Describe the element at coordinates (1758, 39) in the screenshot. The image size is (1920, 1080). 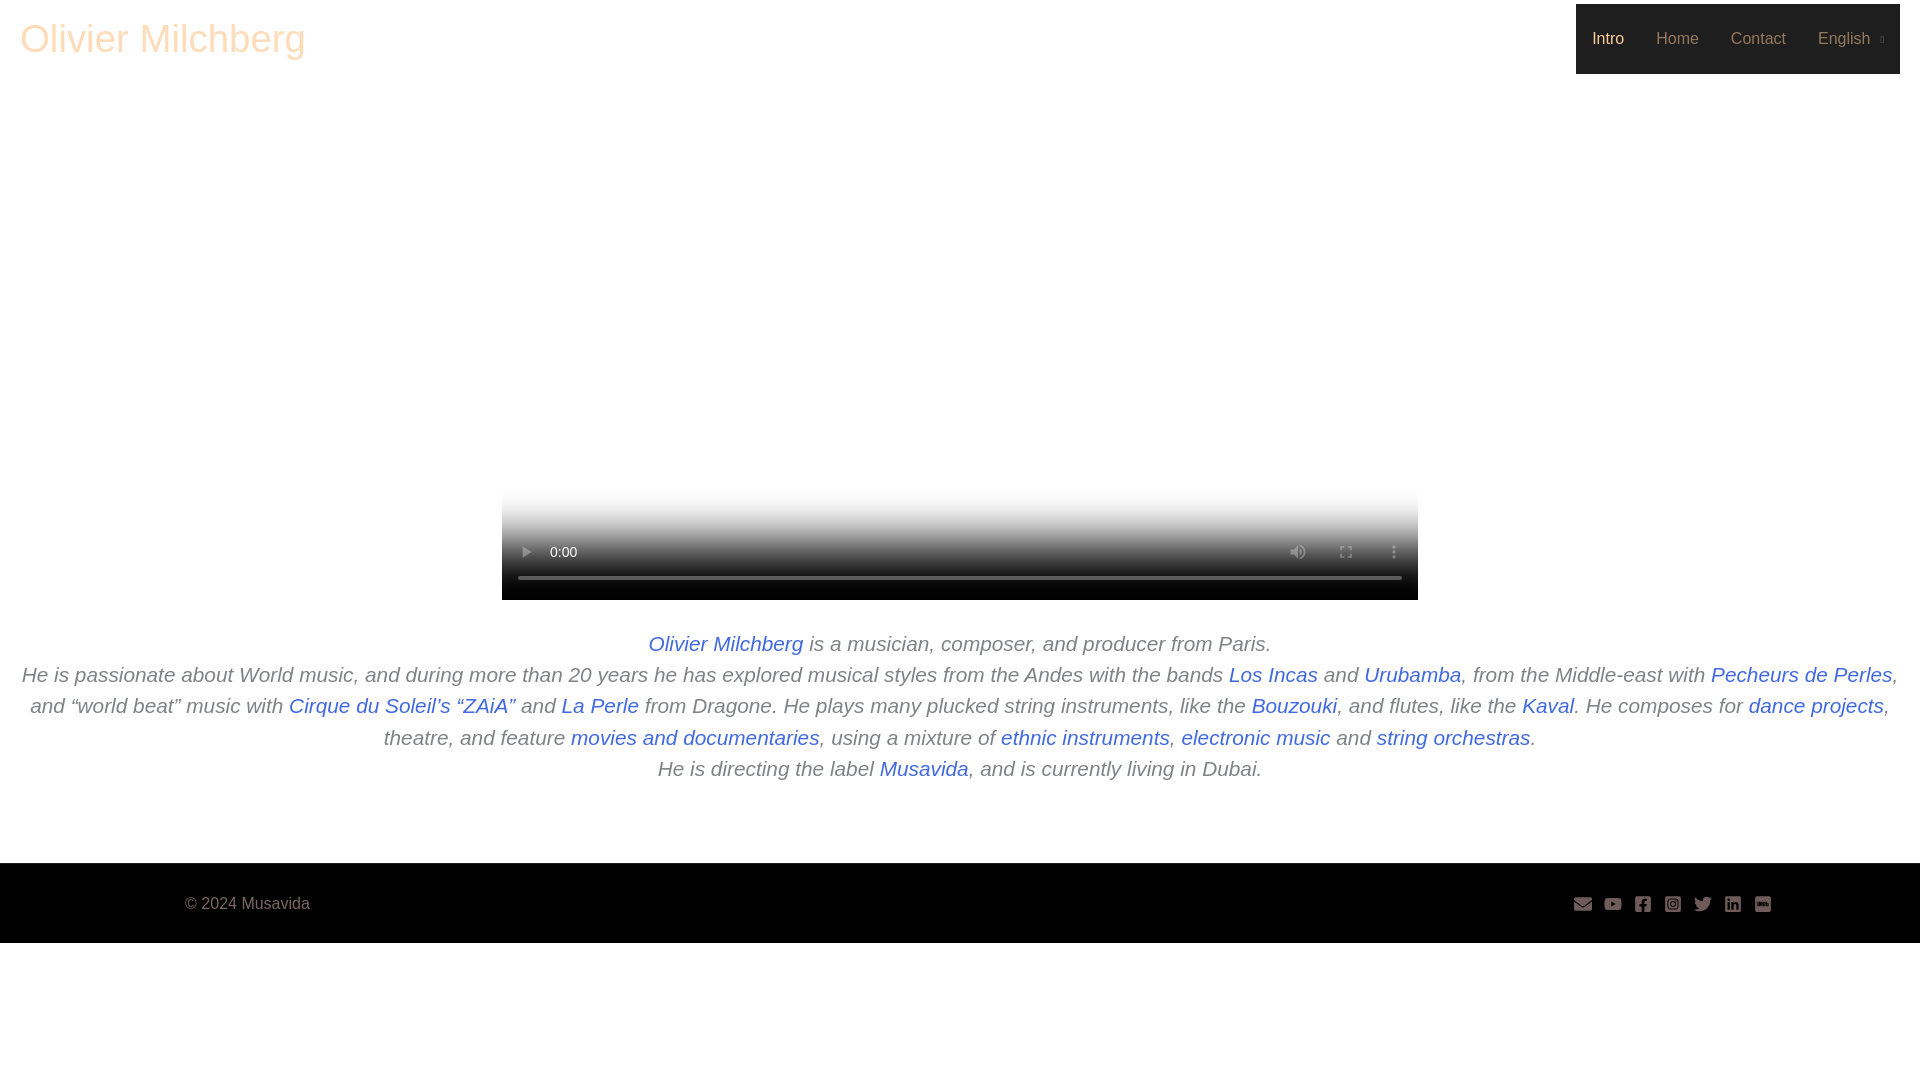
I see `Contact` at that location.